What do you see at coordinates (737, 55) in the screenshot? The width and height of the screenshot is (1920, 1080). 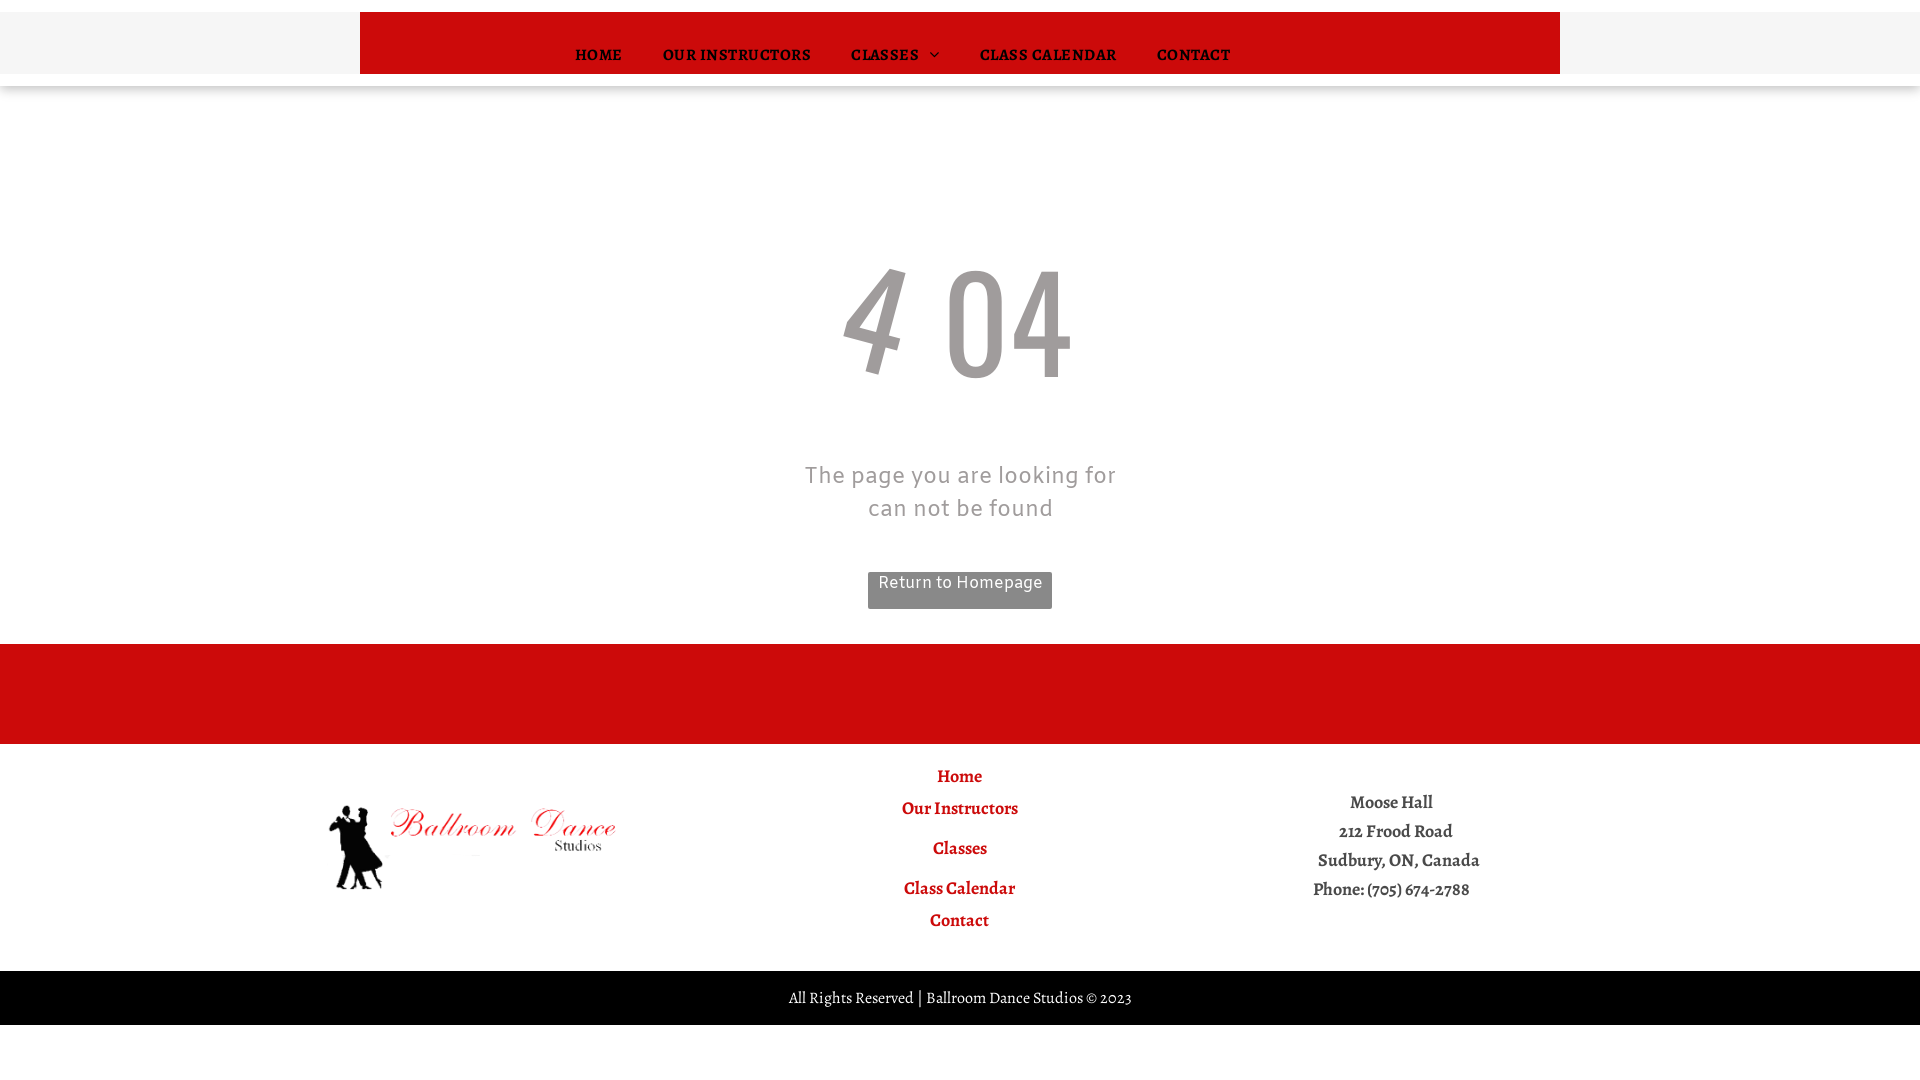 I see `OUR INSTRUCTORS` at bounding box center [737, 55].